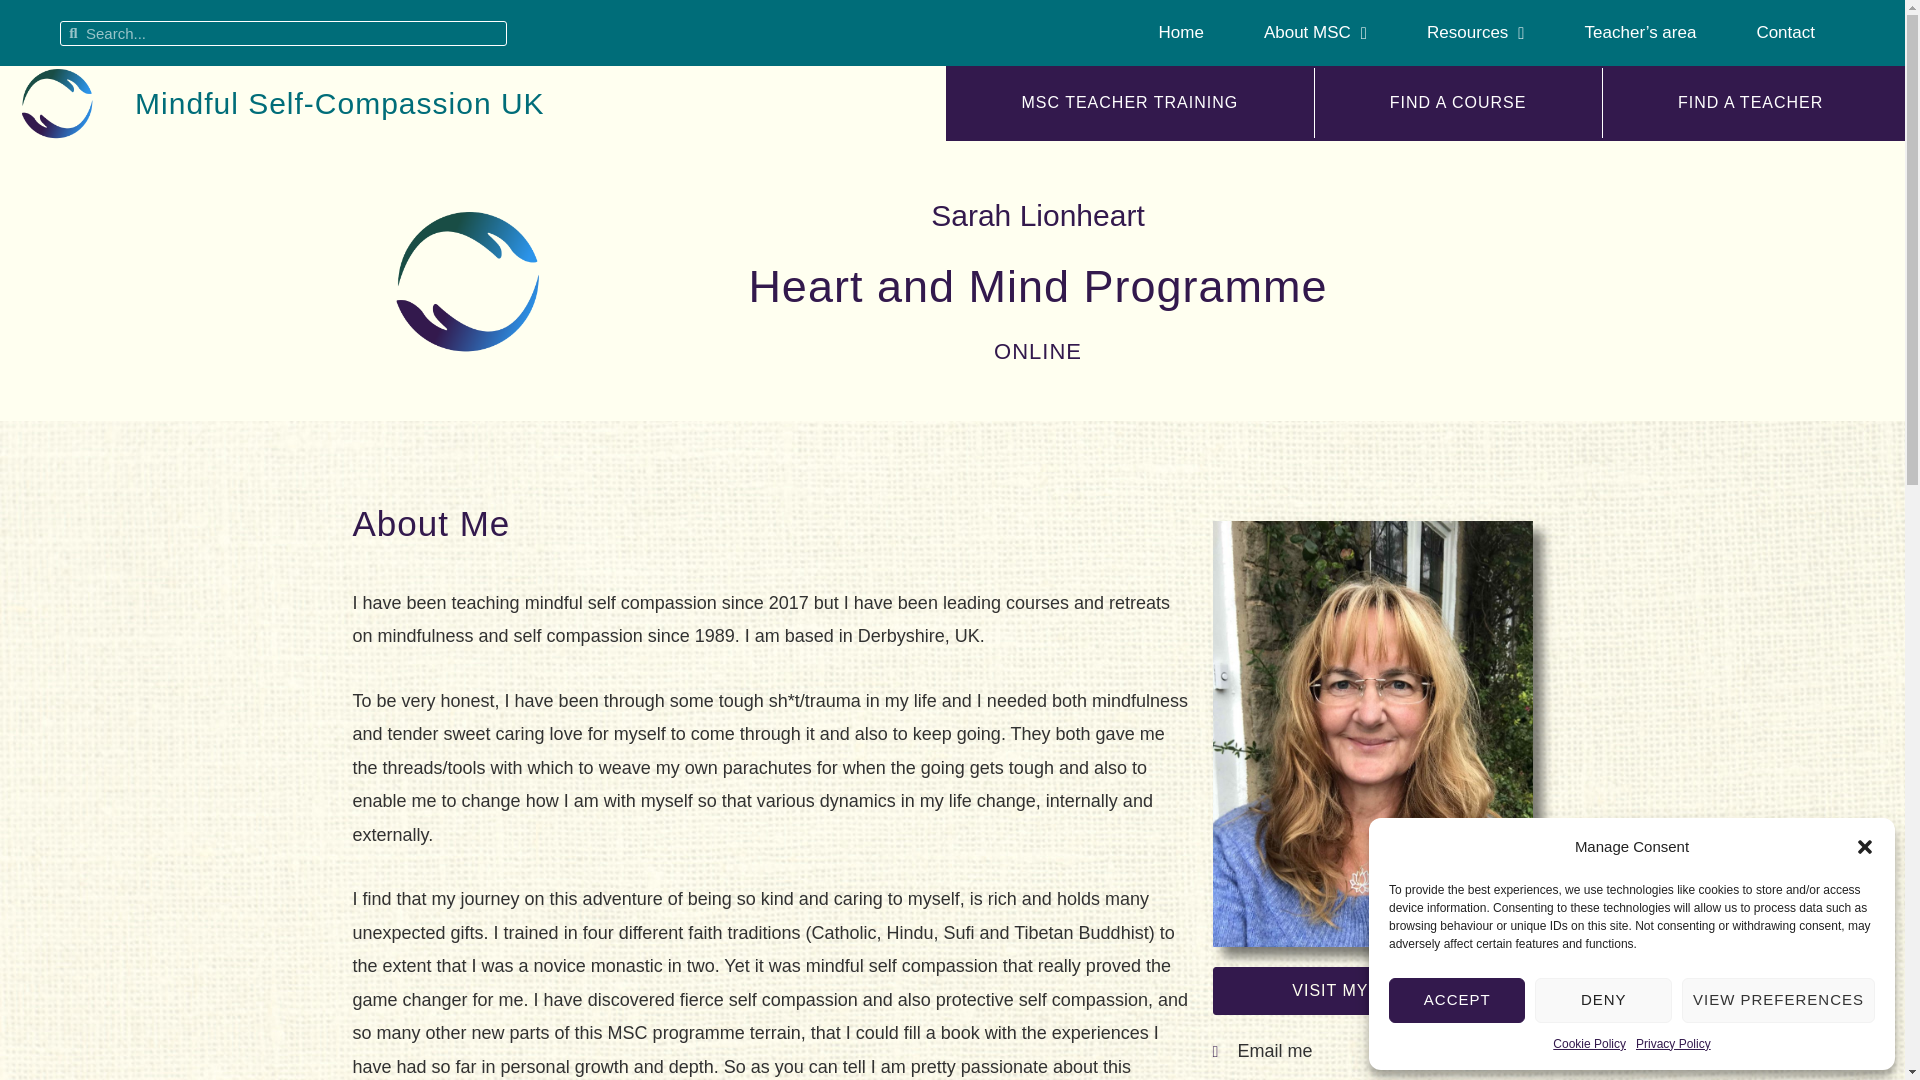  I want to click on Cookie Policy, so click(1590, 1044).